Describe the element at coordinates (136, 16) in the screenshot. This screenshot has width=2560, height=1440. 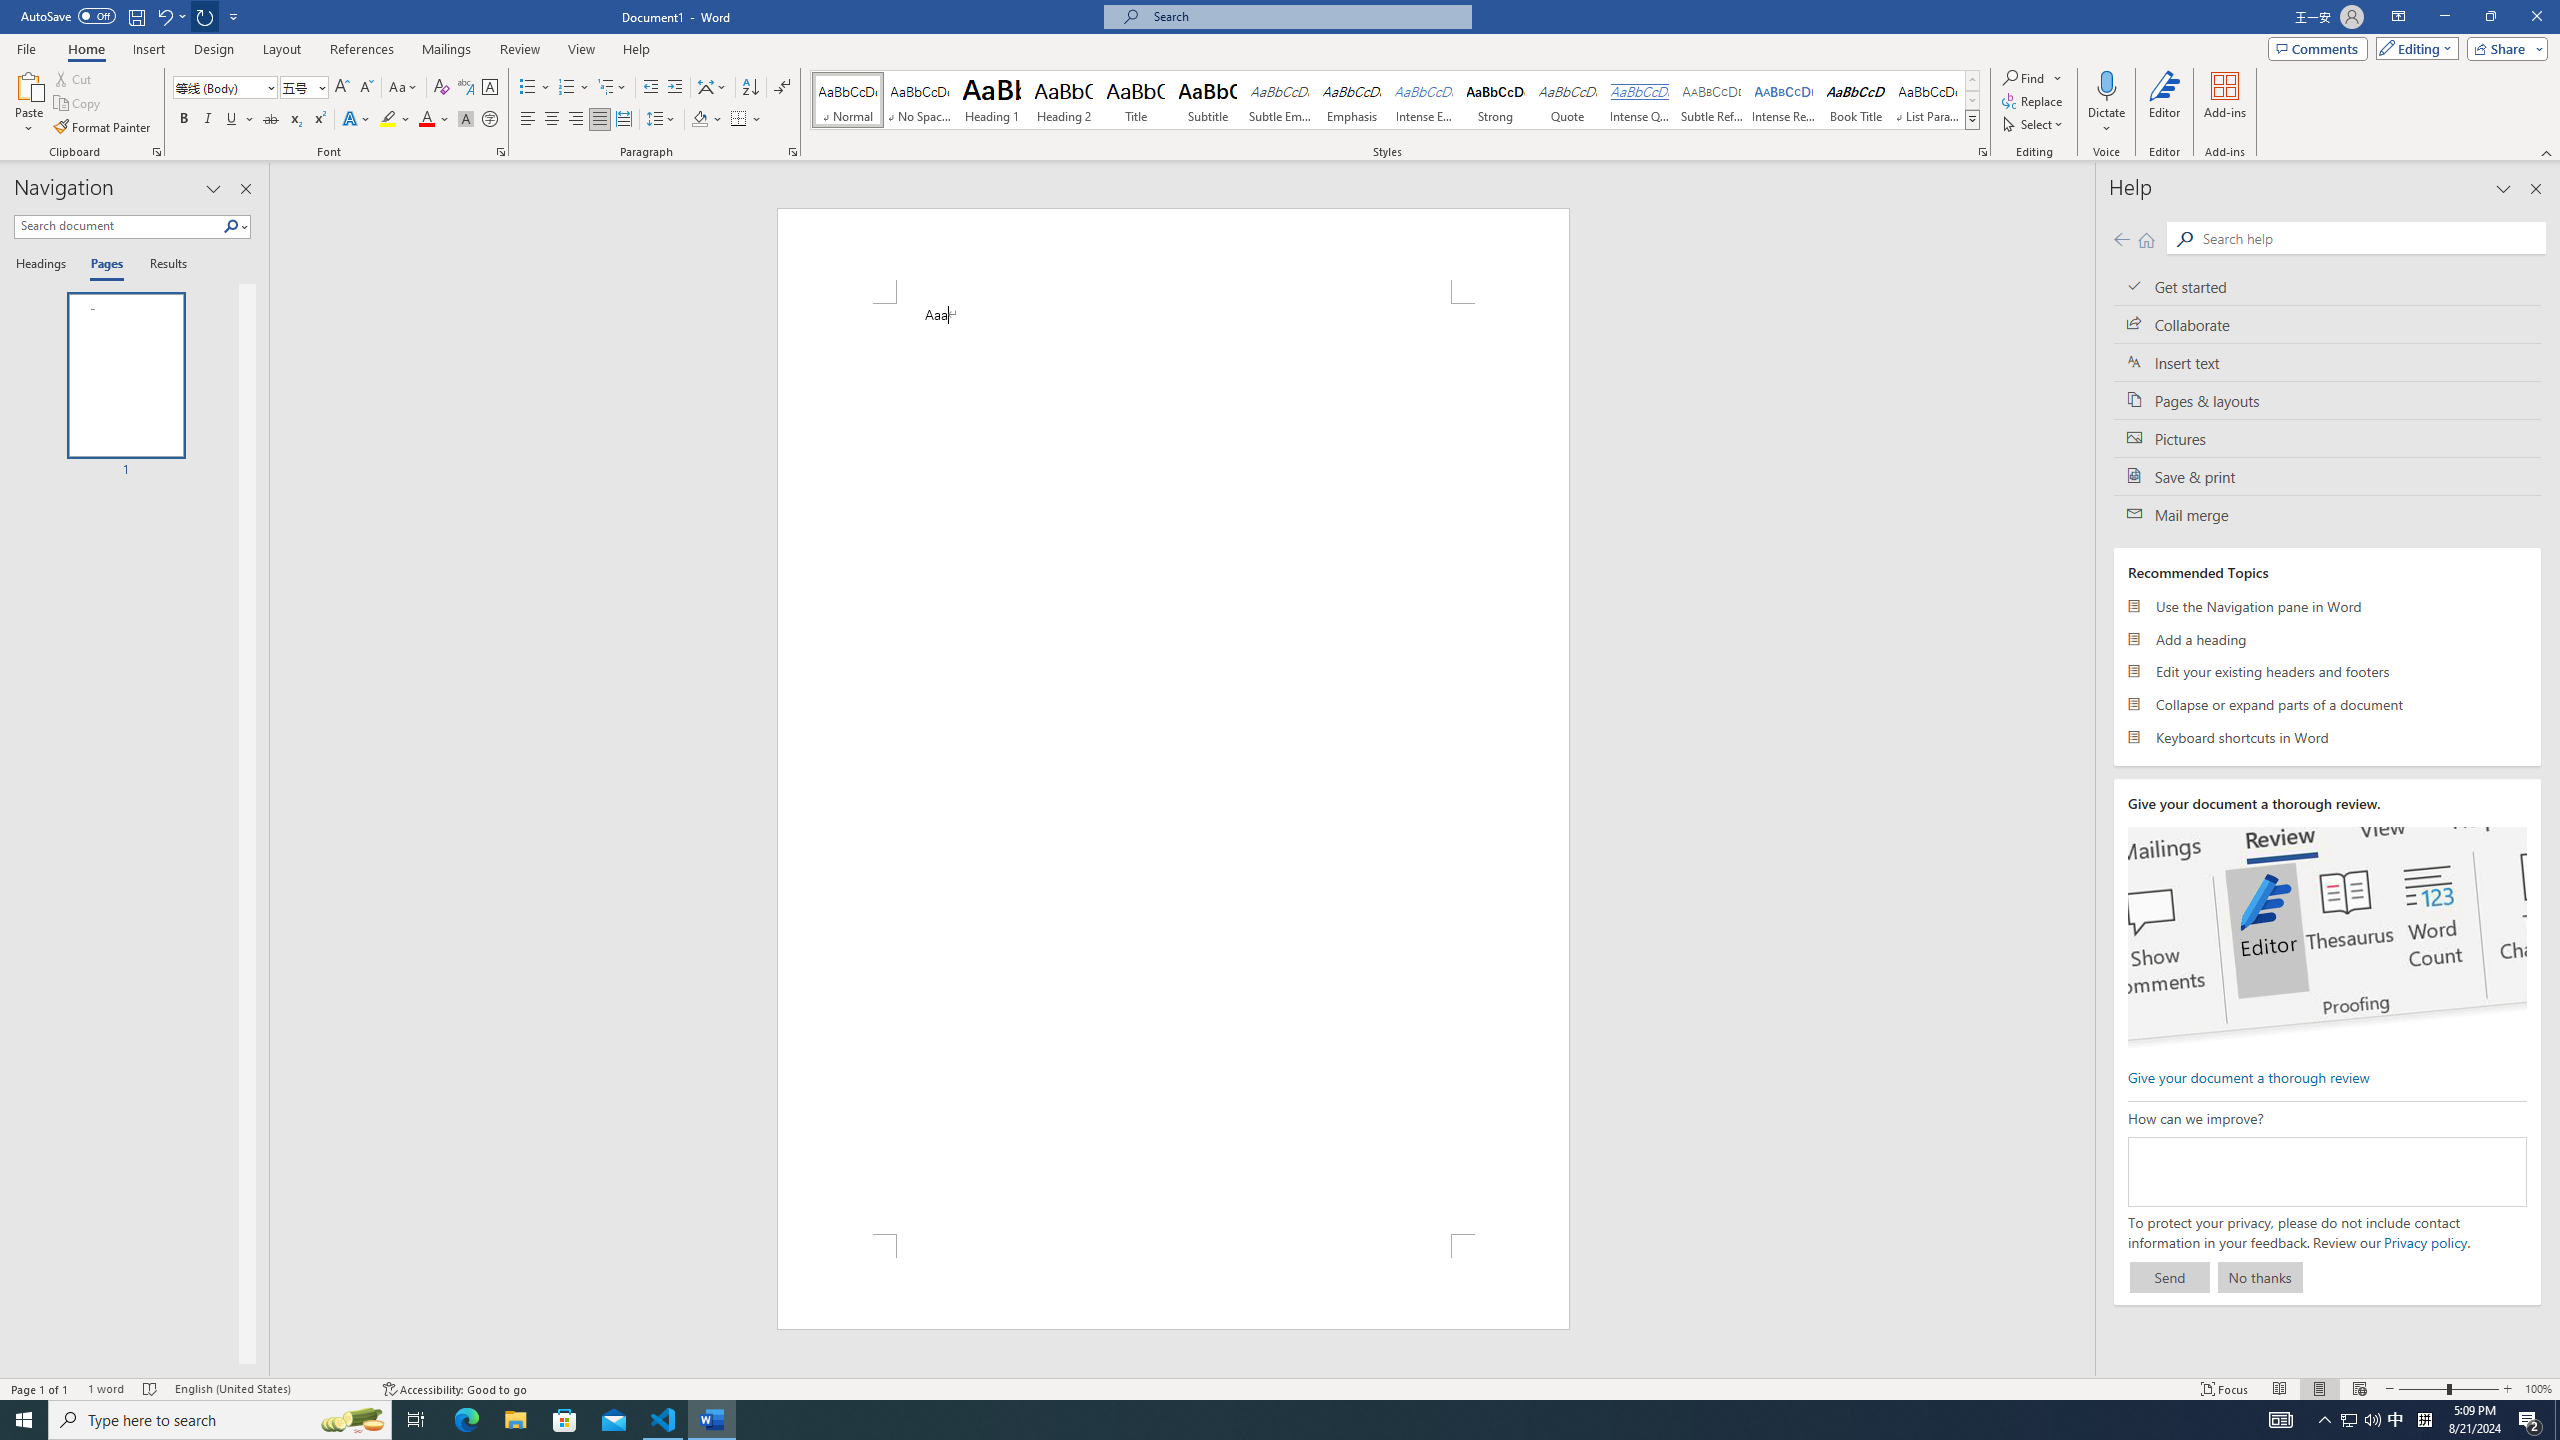
I see `Save` at that location.